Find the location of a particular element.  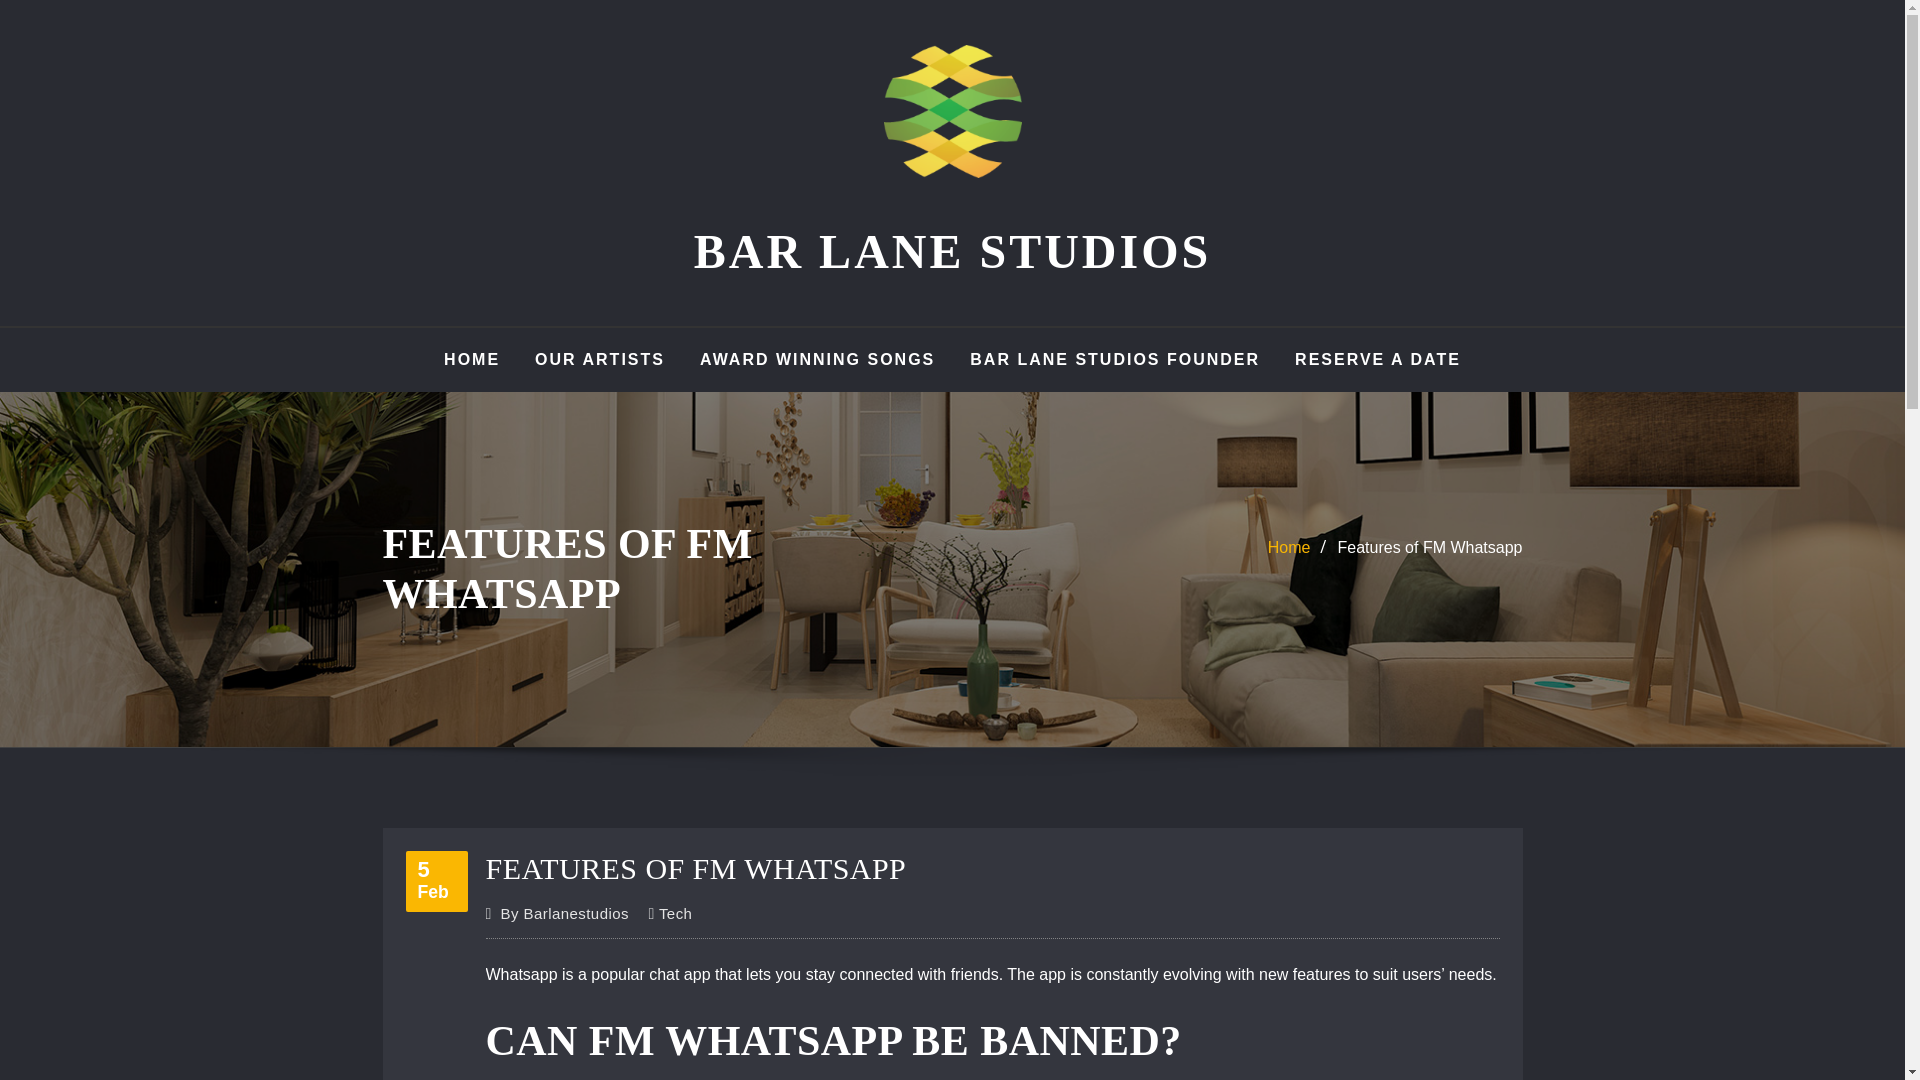

By Barlanestudios is located at coordinates (1289, 547).